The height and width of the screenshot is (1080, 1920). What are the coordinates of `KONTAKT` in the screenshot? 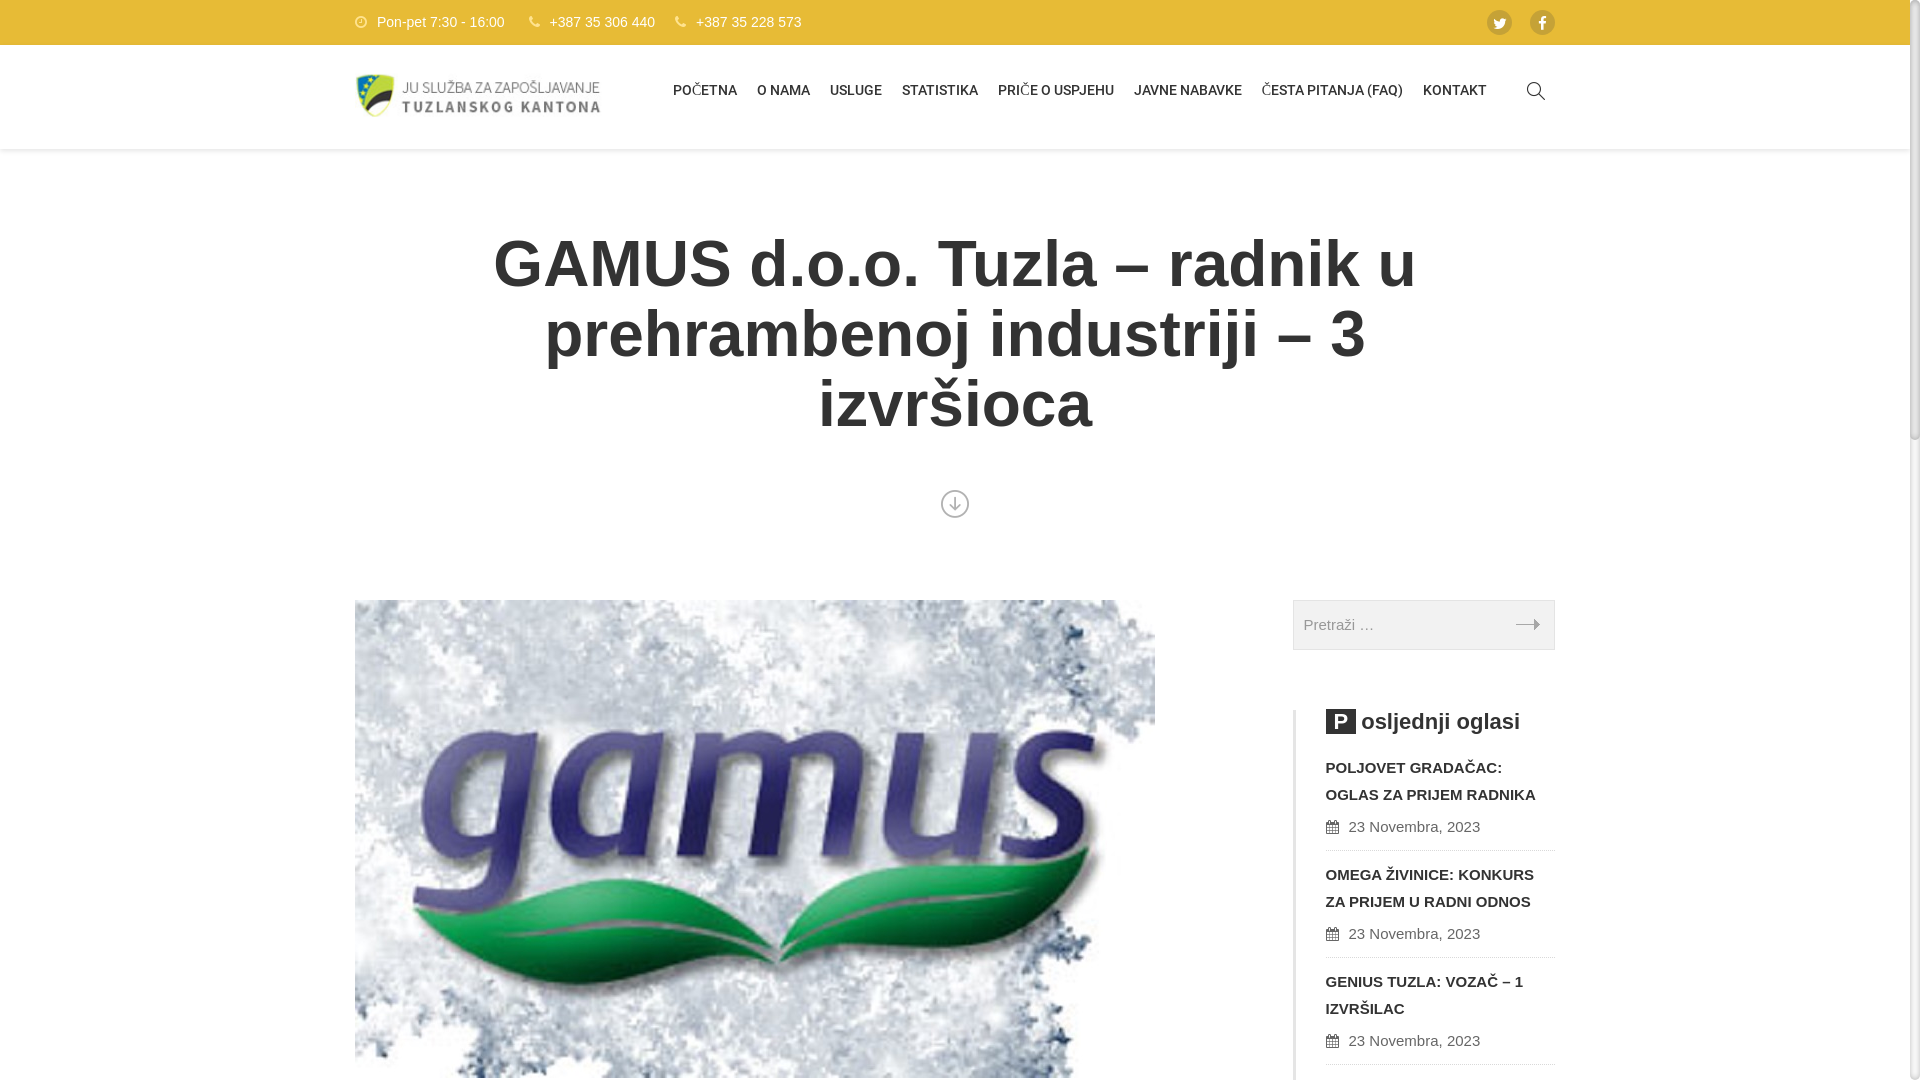 It's located at (1455, 90).